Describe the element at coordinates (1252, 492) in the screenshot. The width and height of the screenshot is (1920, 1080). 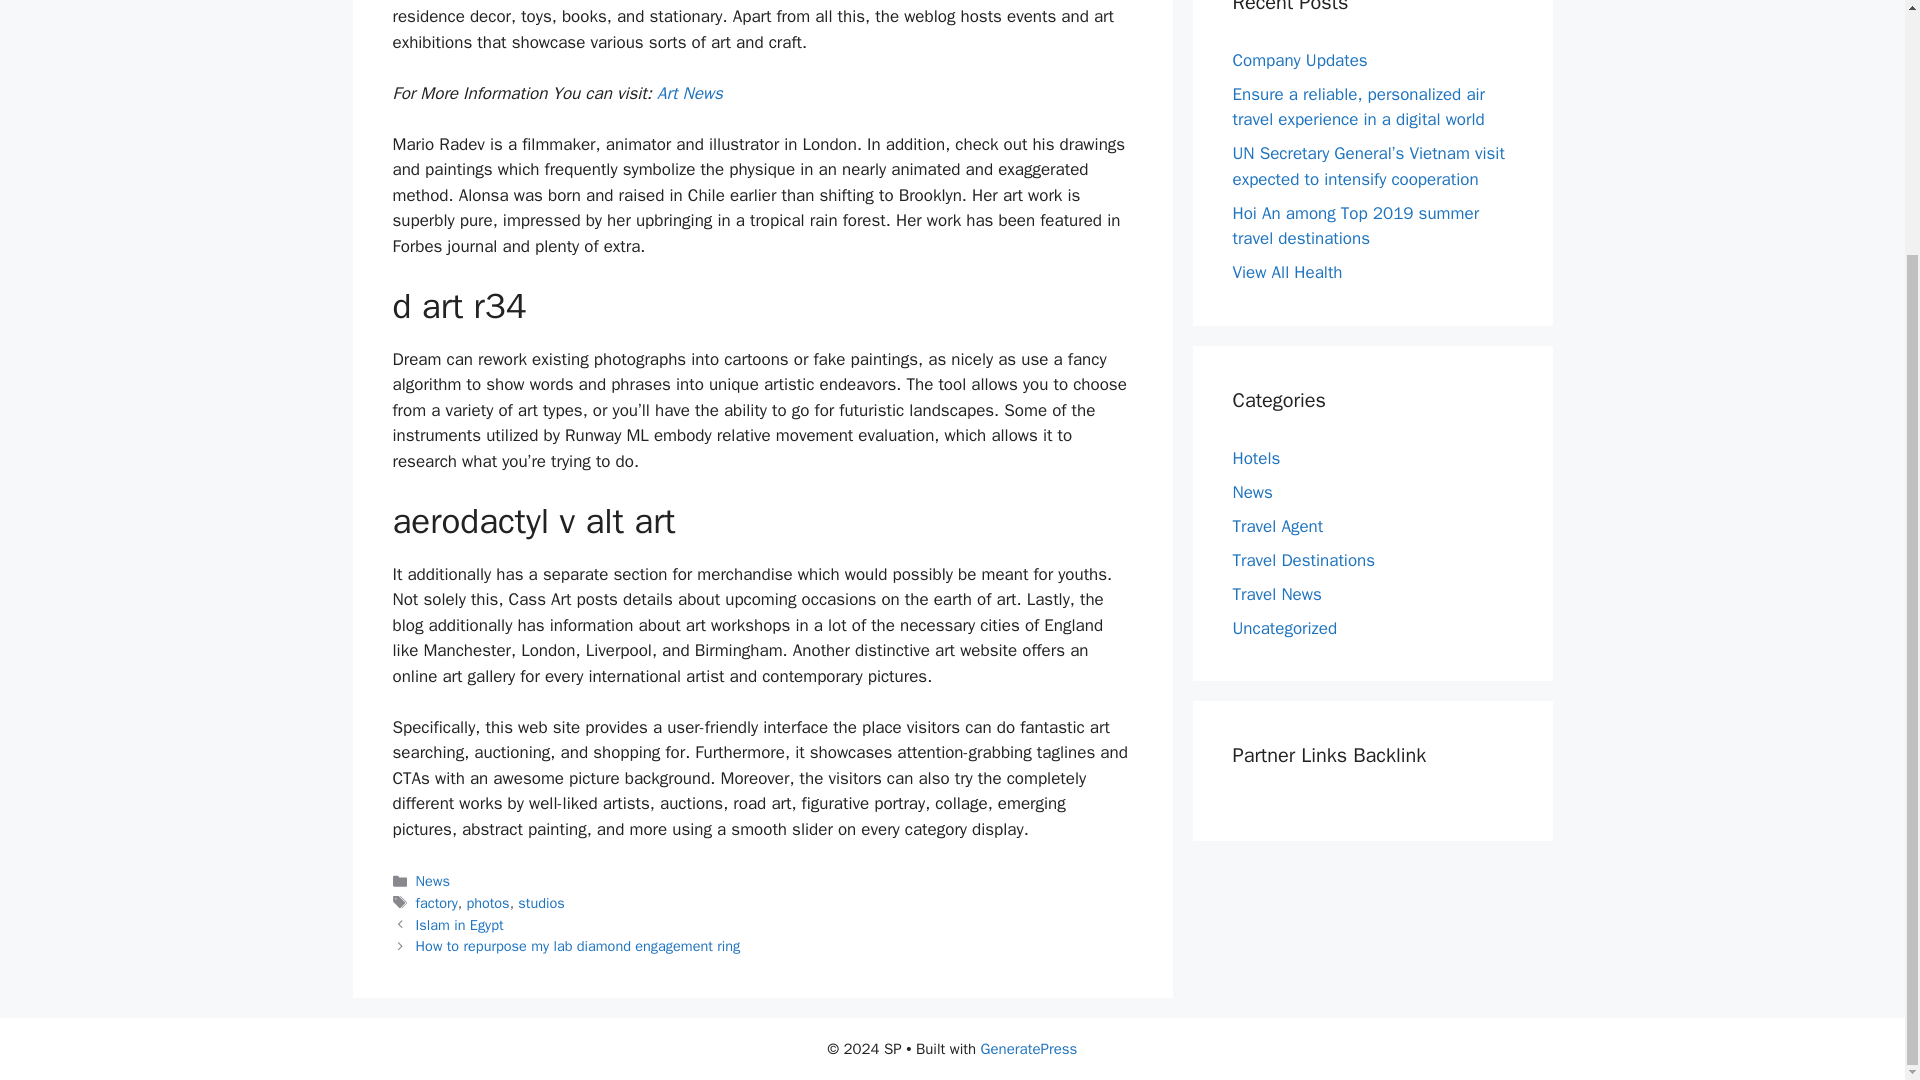
I see `News` at that location.